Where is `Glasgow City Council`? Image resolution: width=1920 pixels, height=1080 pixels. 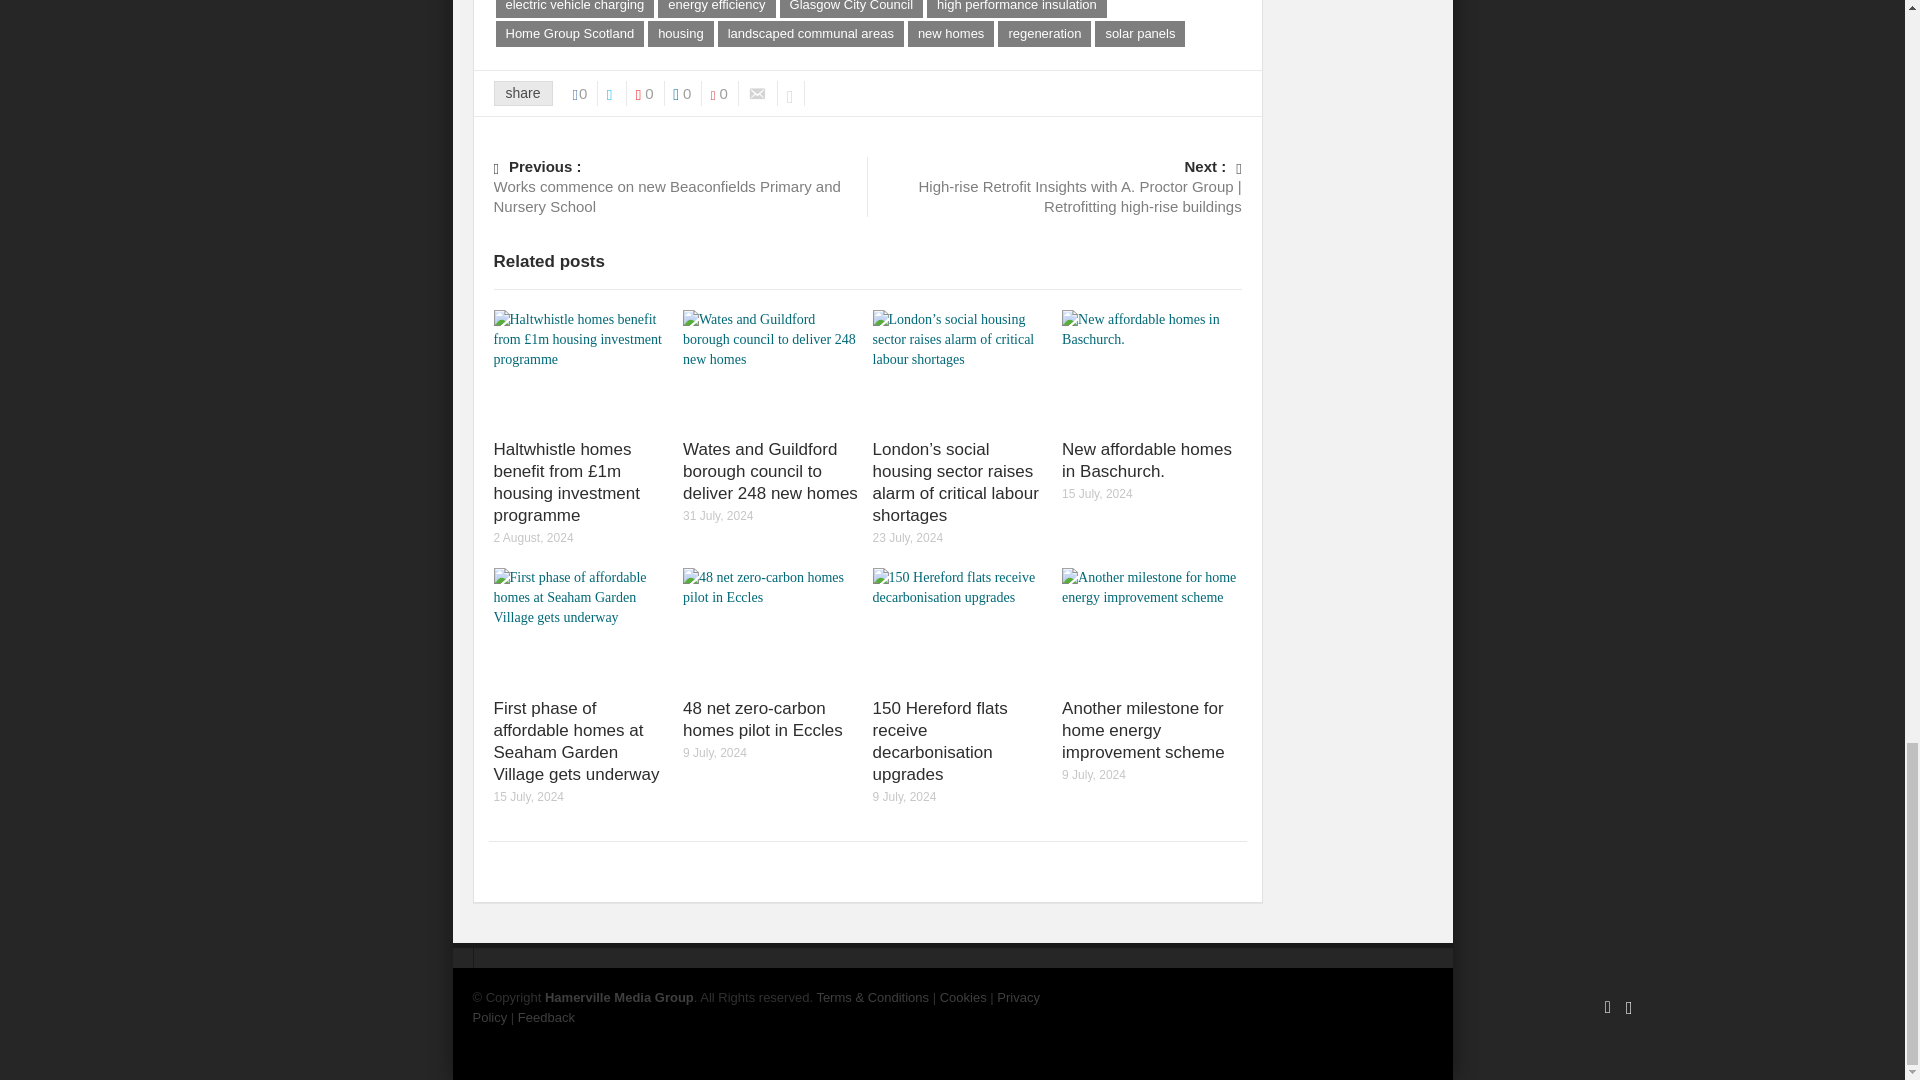 Glasgow City Council is located at coordinates (851, 9).